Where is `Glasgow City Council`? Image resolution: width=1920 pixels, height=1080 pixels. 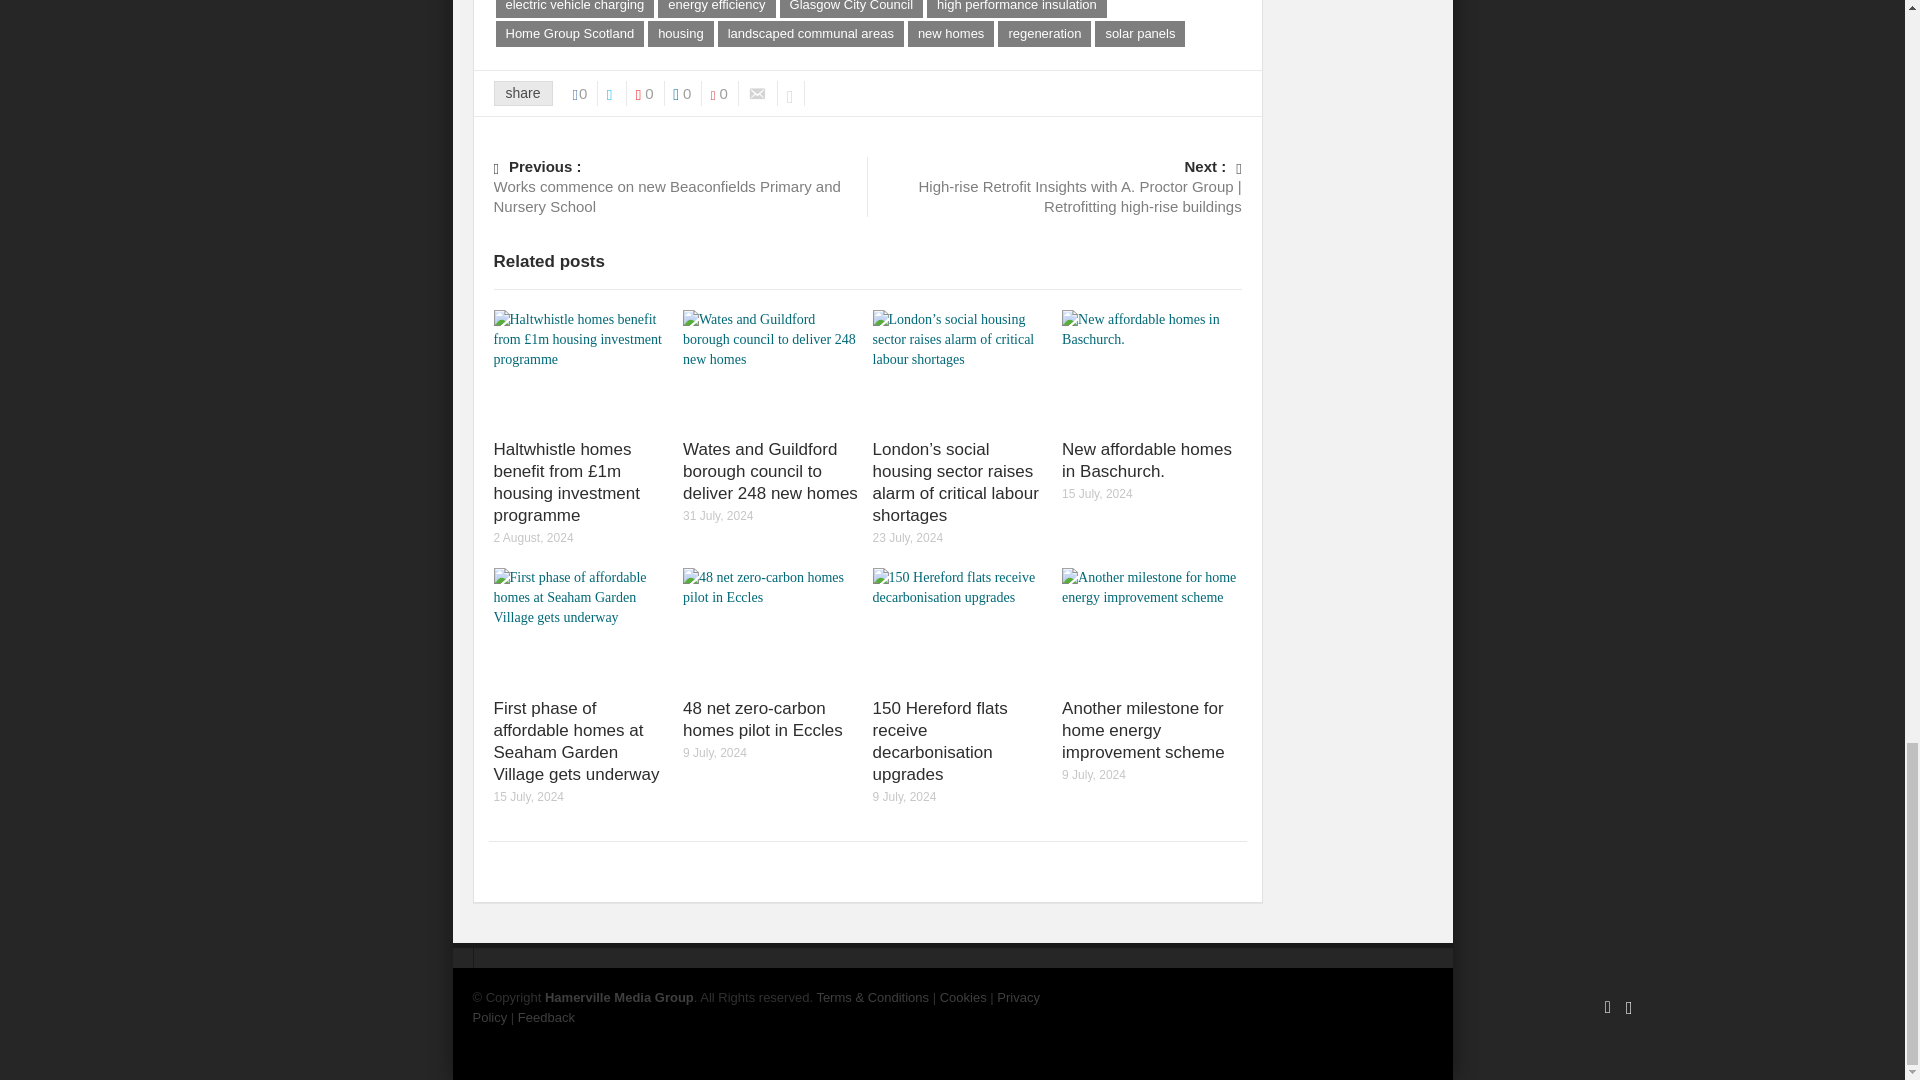 Glasgow City Council is located at coordinates (851, 9).